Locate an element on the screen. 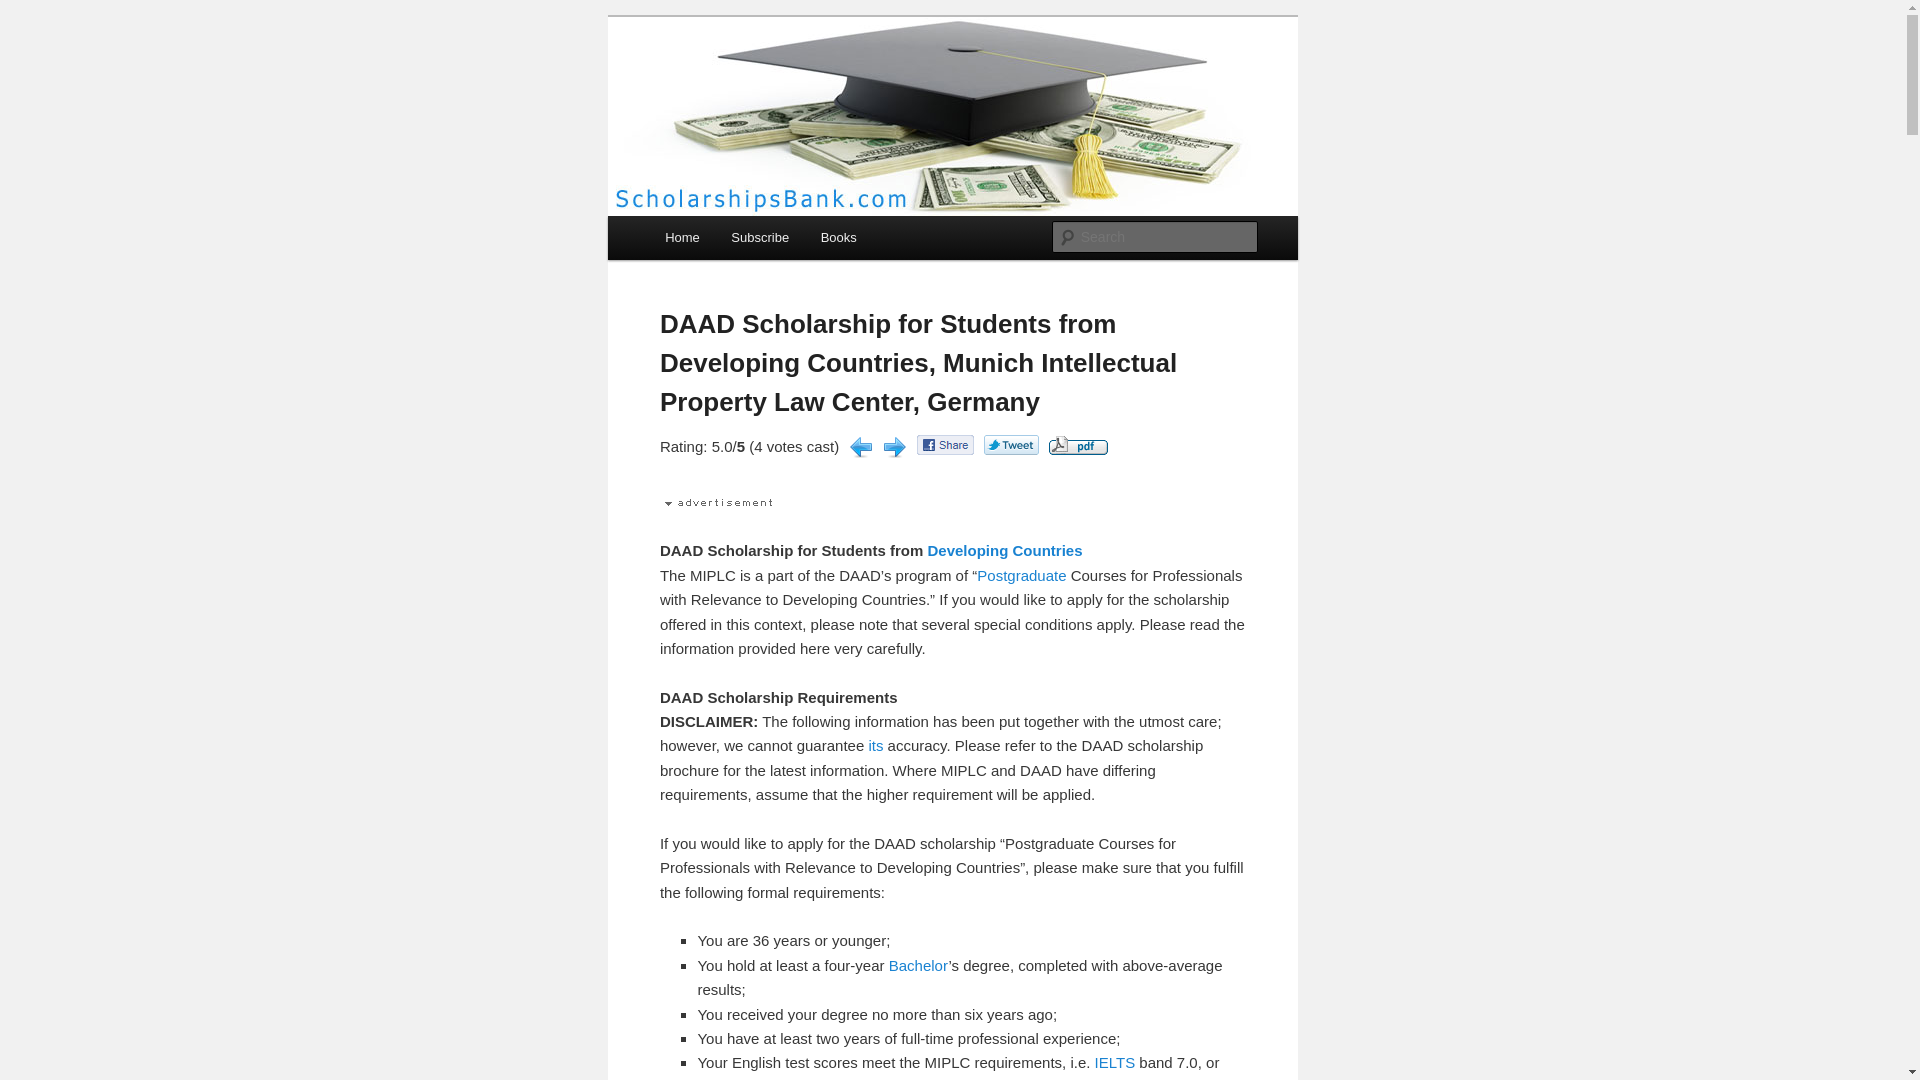 Image resolution: width=1920 pixels, height=1080 pixels. Bachelor is located at coordinates (918, 965).